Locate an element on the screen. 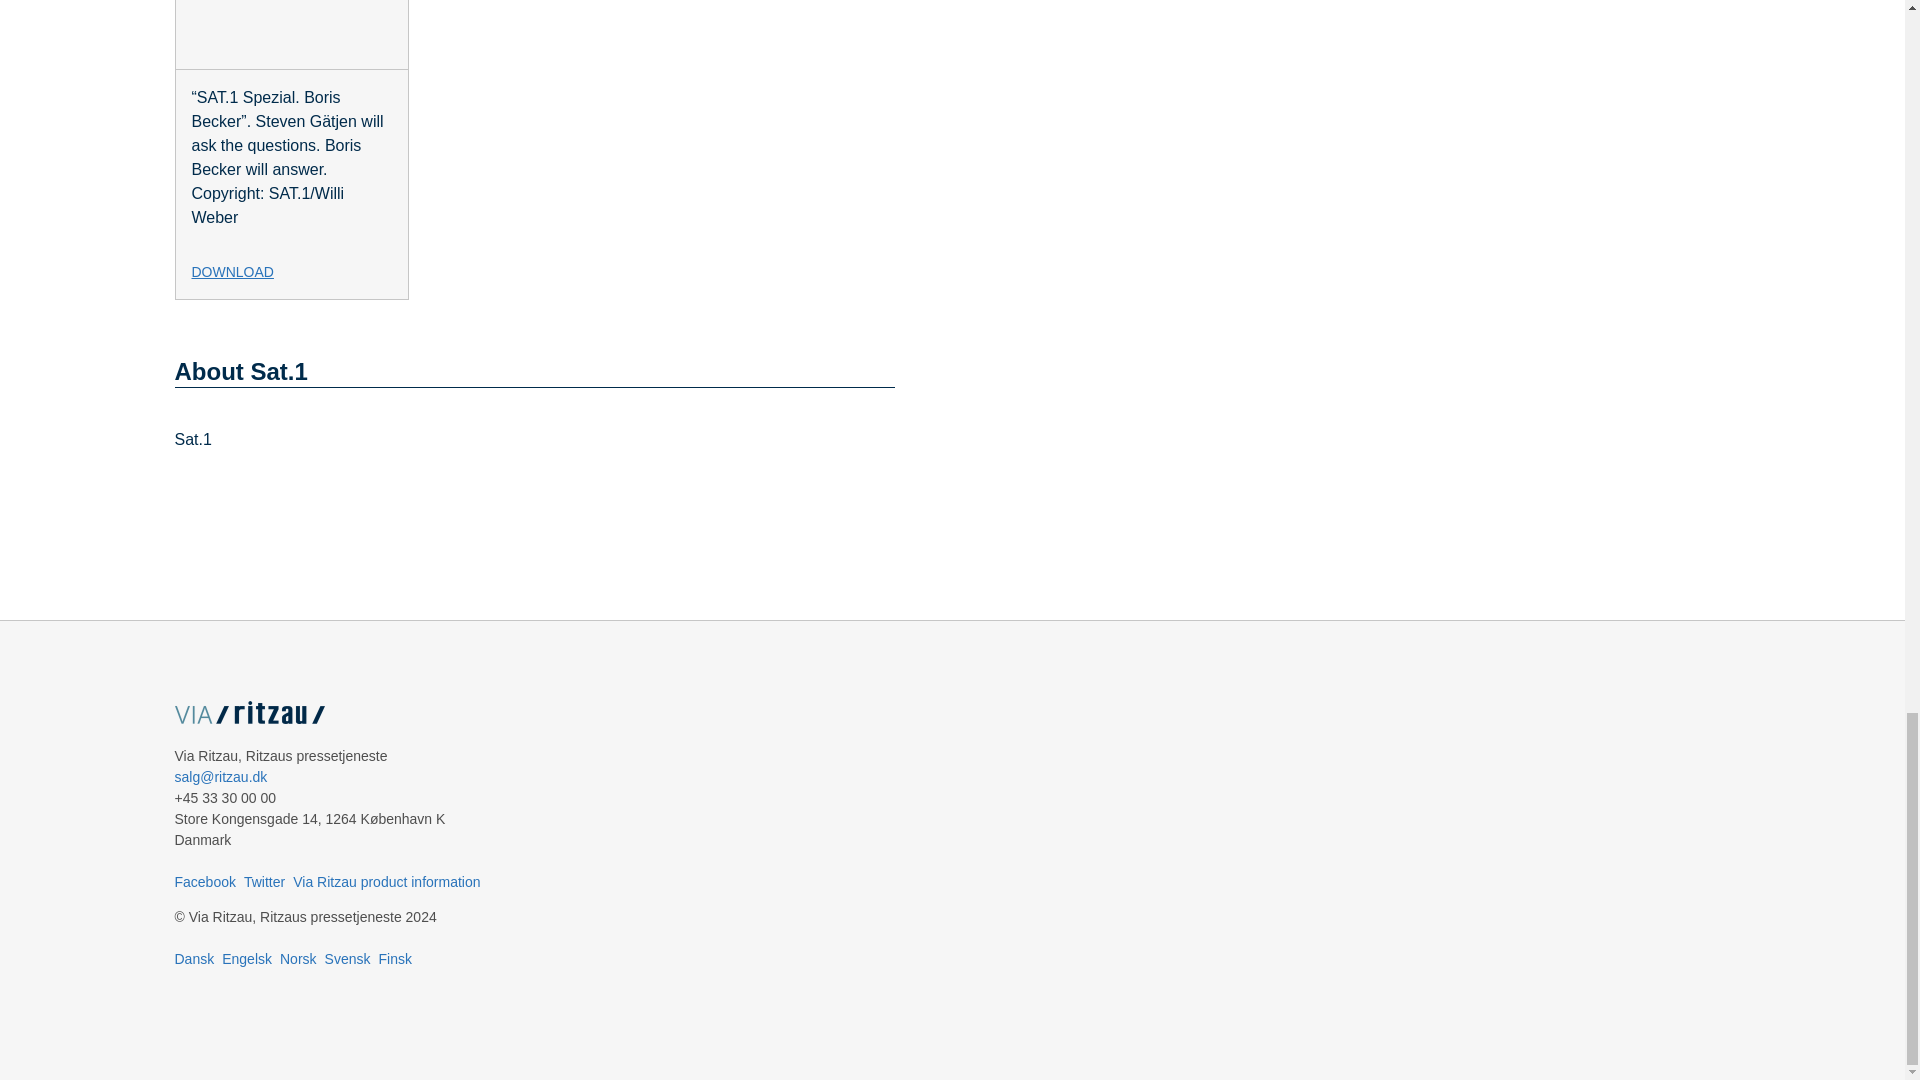 This screenshot has height=1080, width=1920. Dansk is located at coordinates (194, 958).